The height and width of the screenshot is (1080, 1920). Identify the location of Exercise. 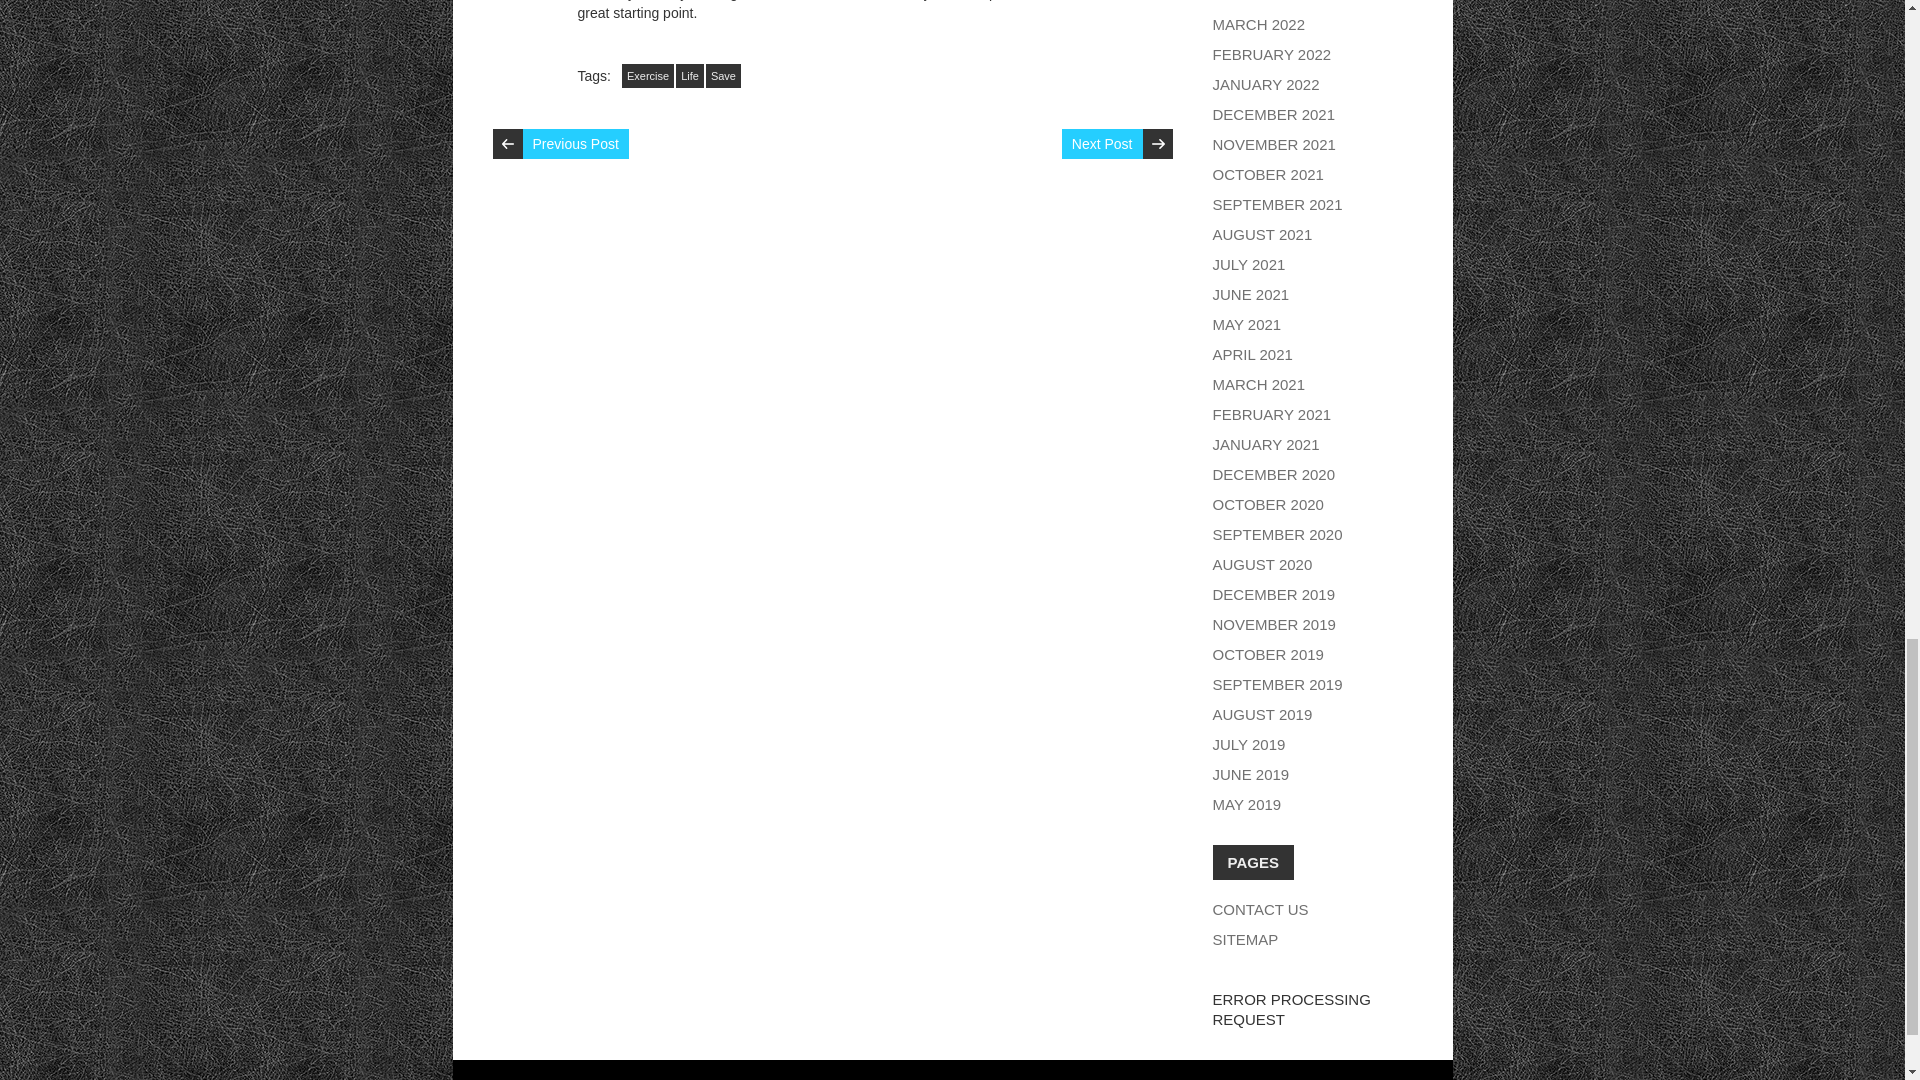
(648, 75).